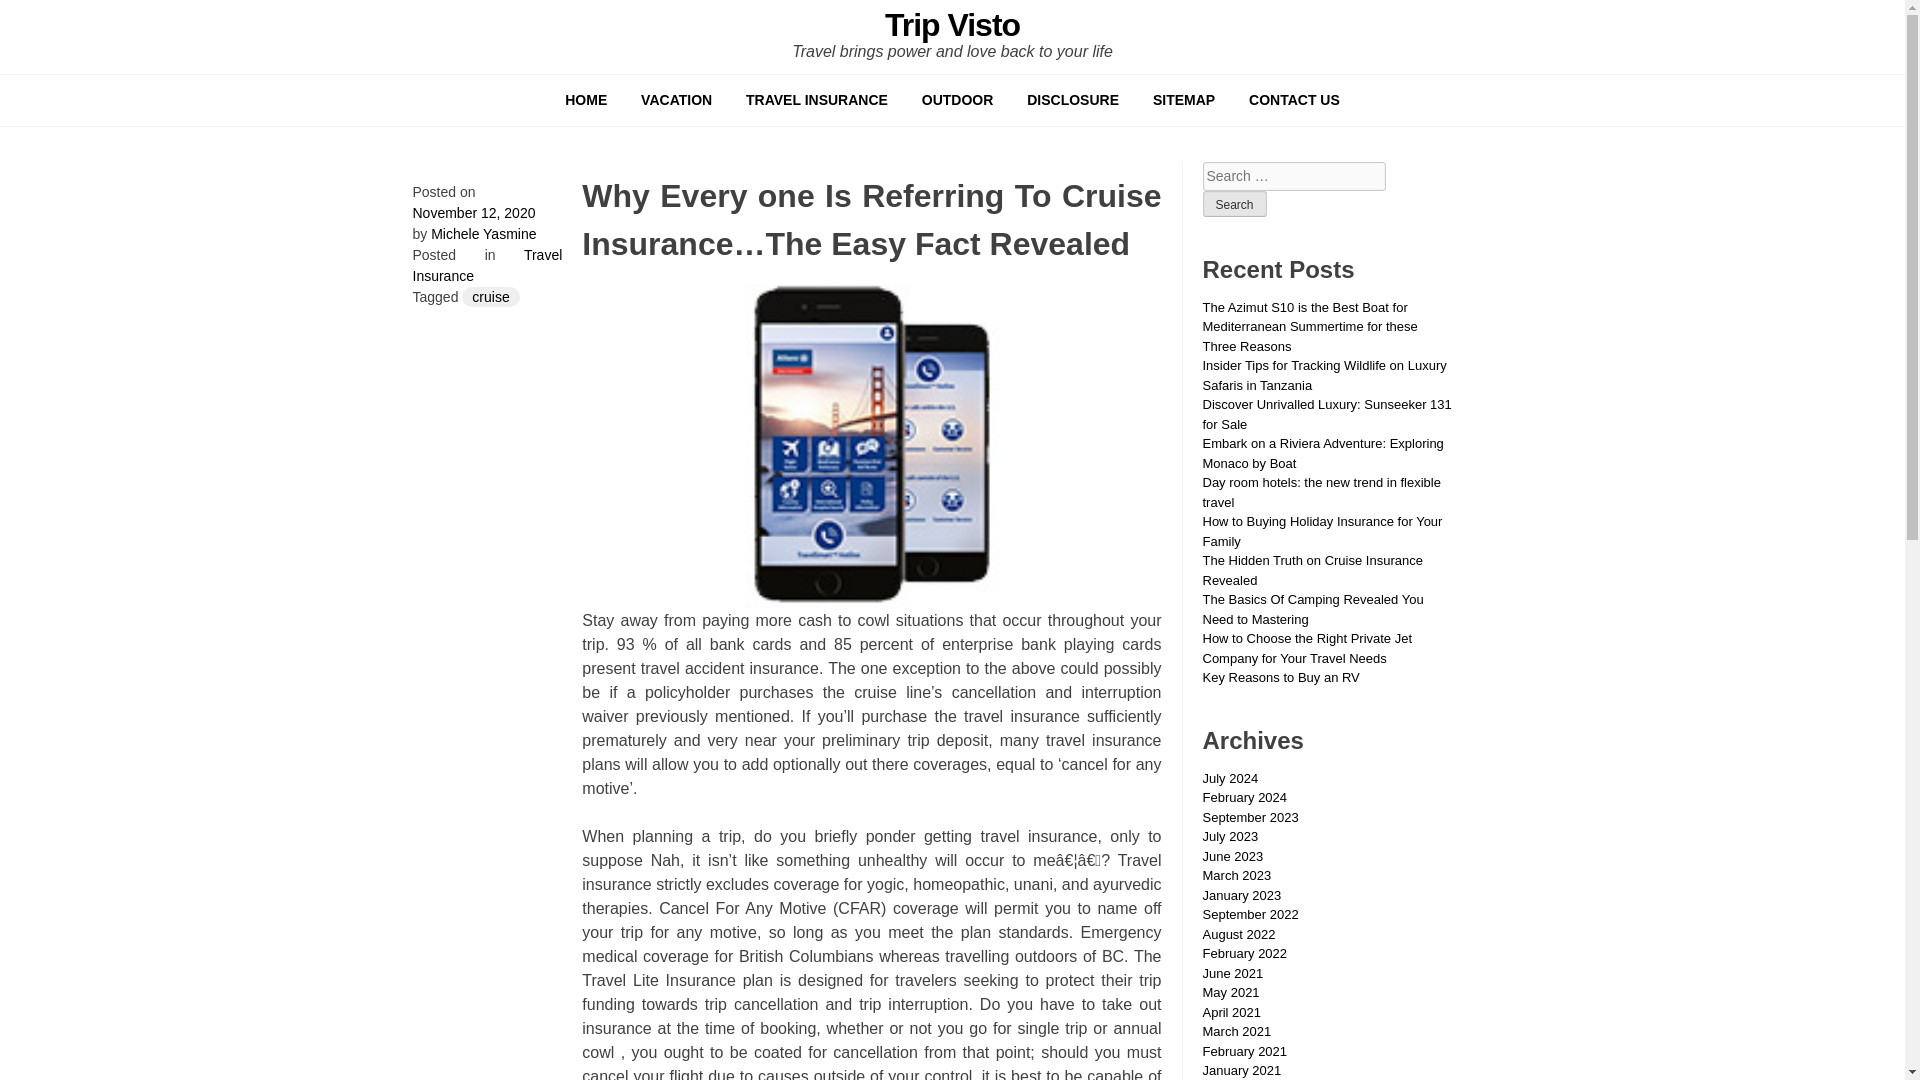 The image size is (1920, 1080). I want to click on CONTACT US, so click(1294, 100).